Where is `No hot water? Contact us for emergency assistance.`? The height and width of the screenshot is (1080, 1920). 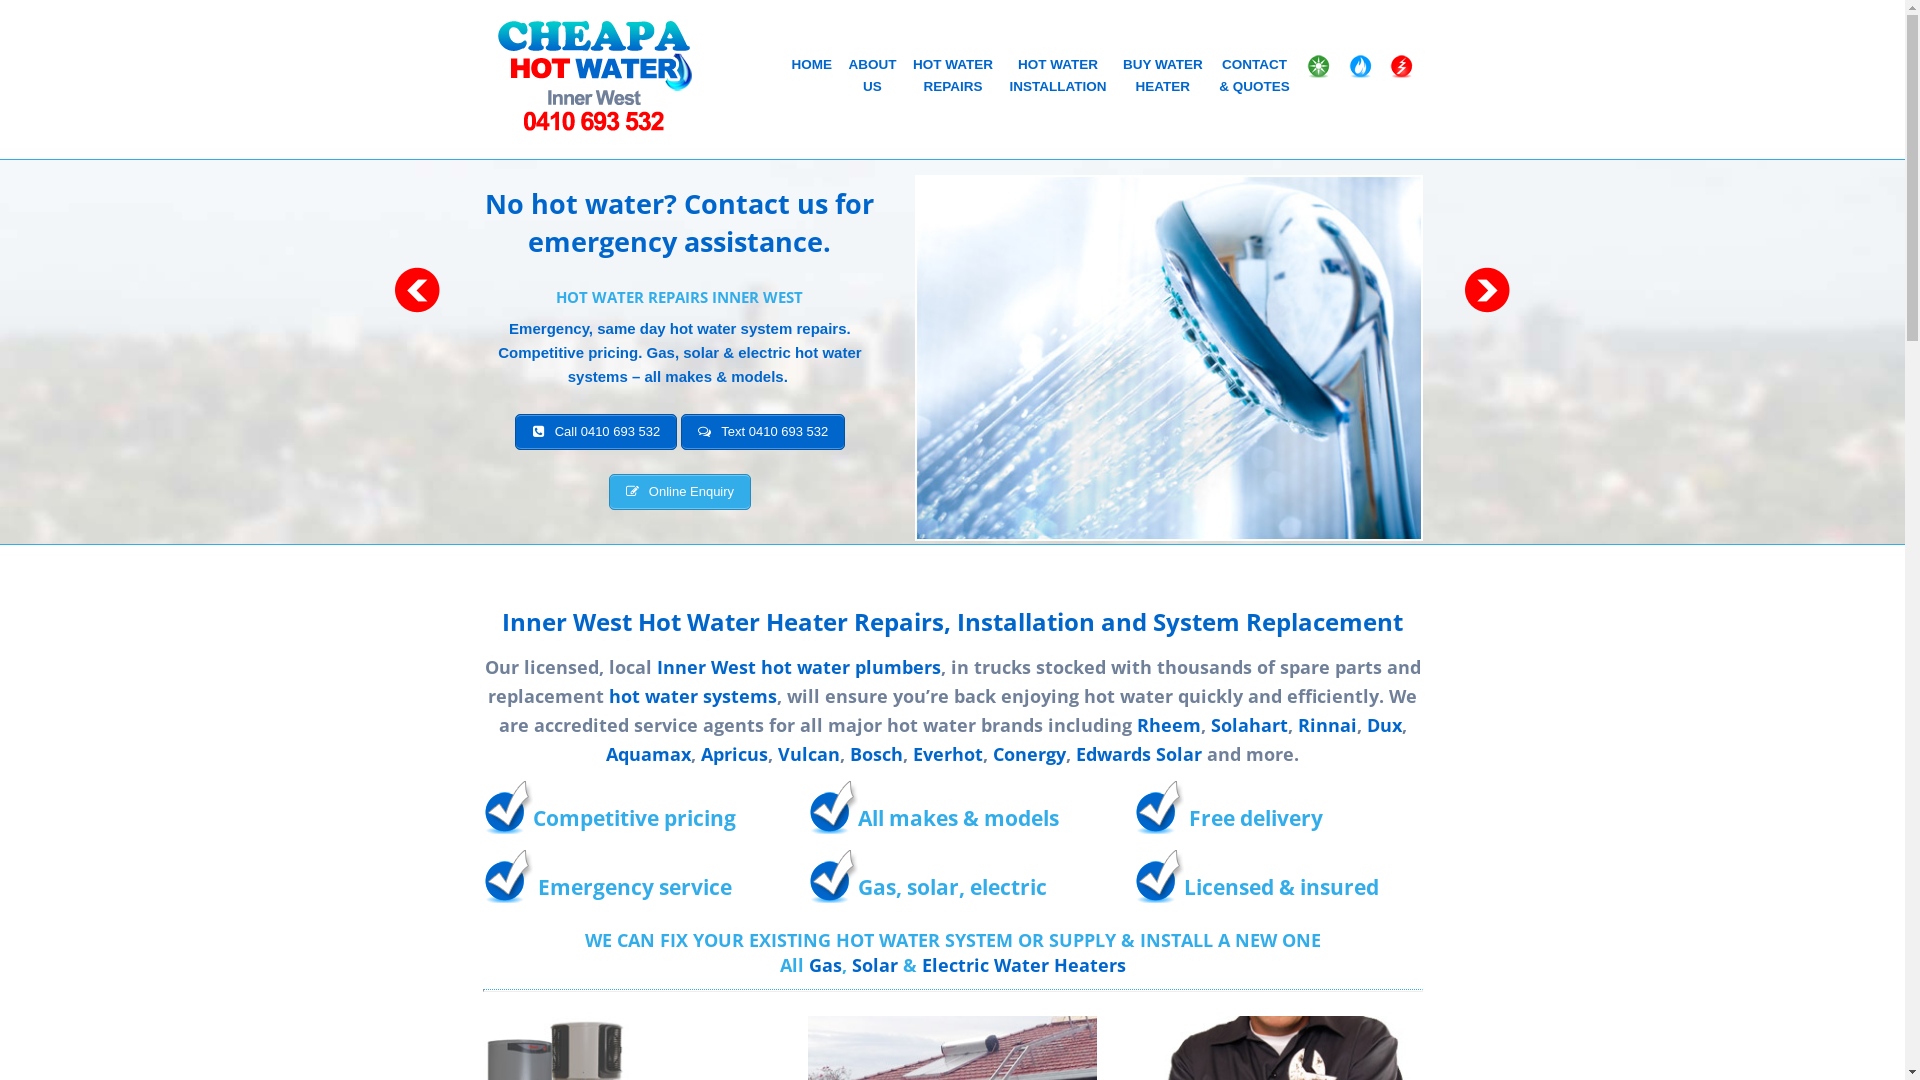
No hot water? Contact us for emergency assistance. is located at coordinates (1169, 358).